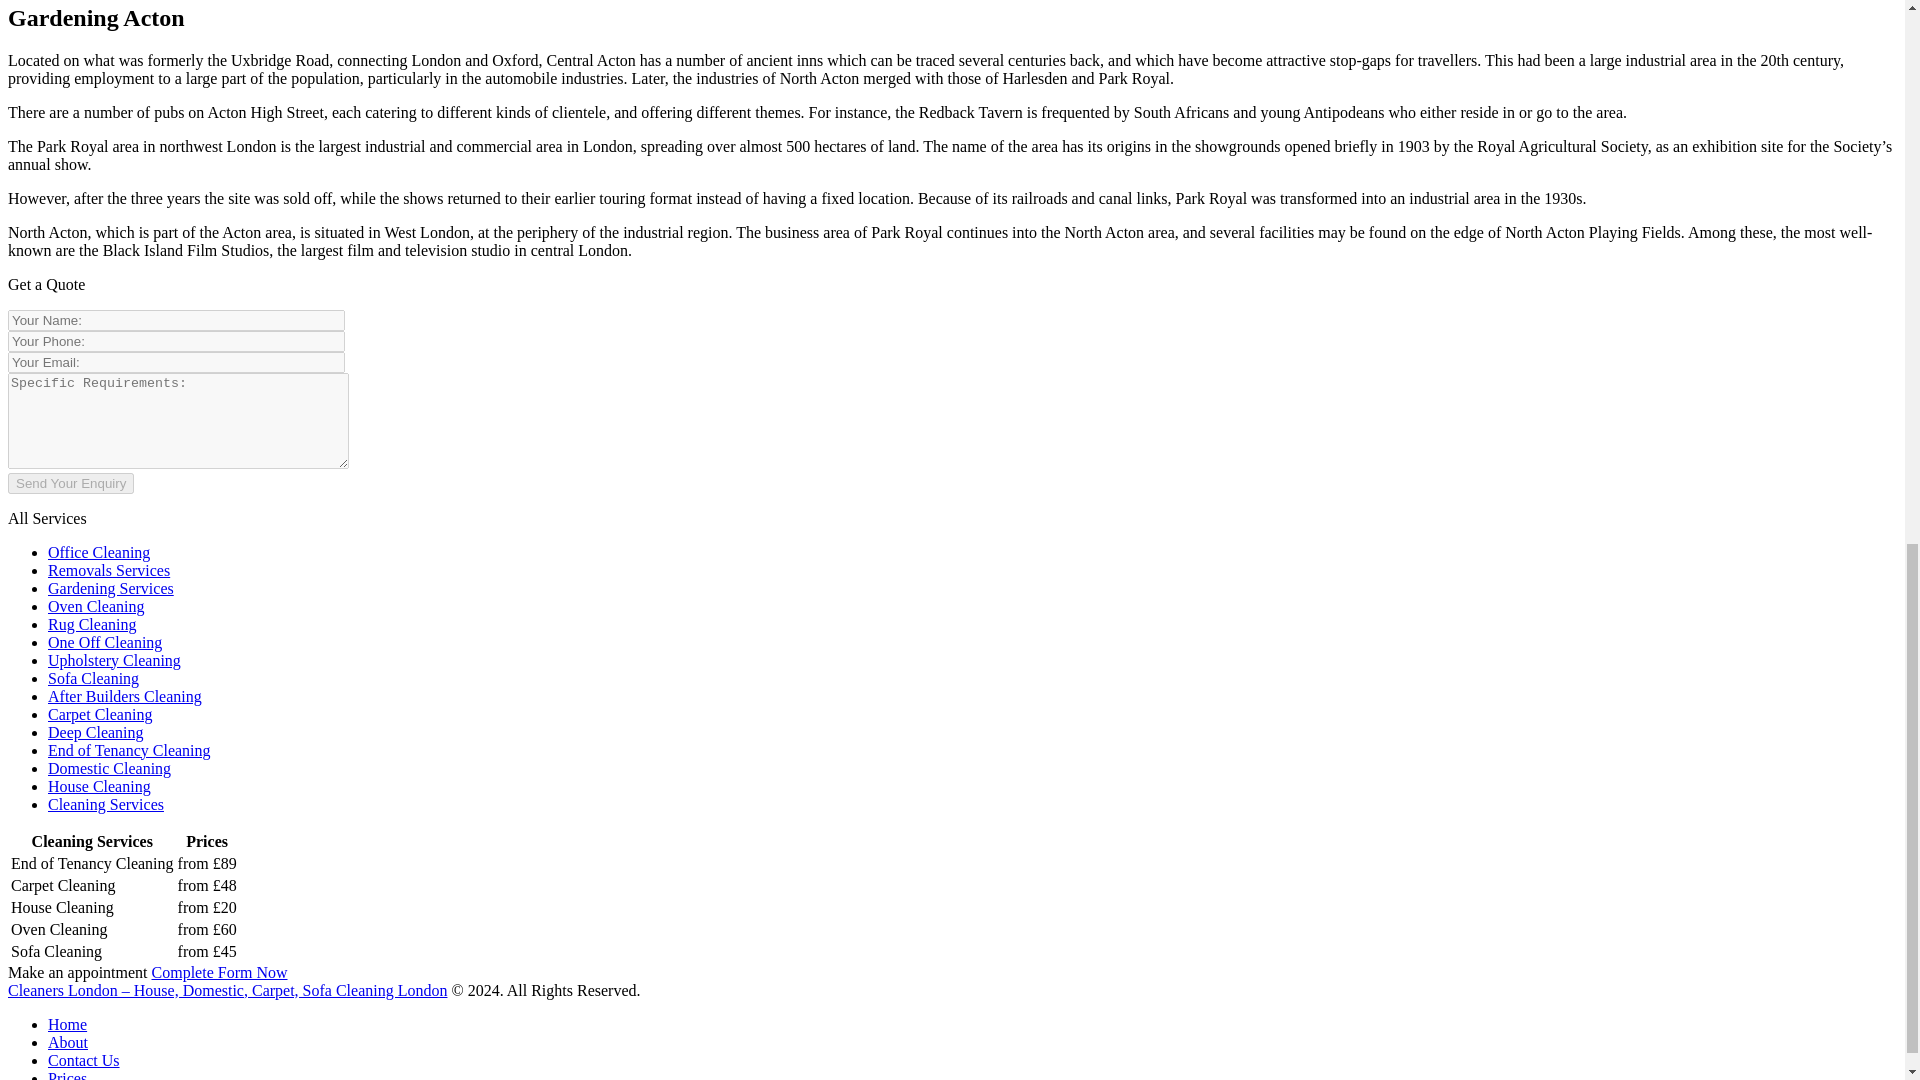 This screenshot has width=1920, height=1080. I want to click on After Builders Cleaning, so click(124, 696).